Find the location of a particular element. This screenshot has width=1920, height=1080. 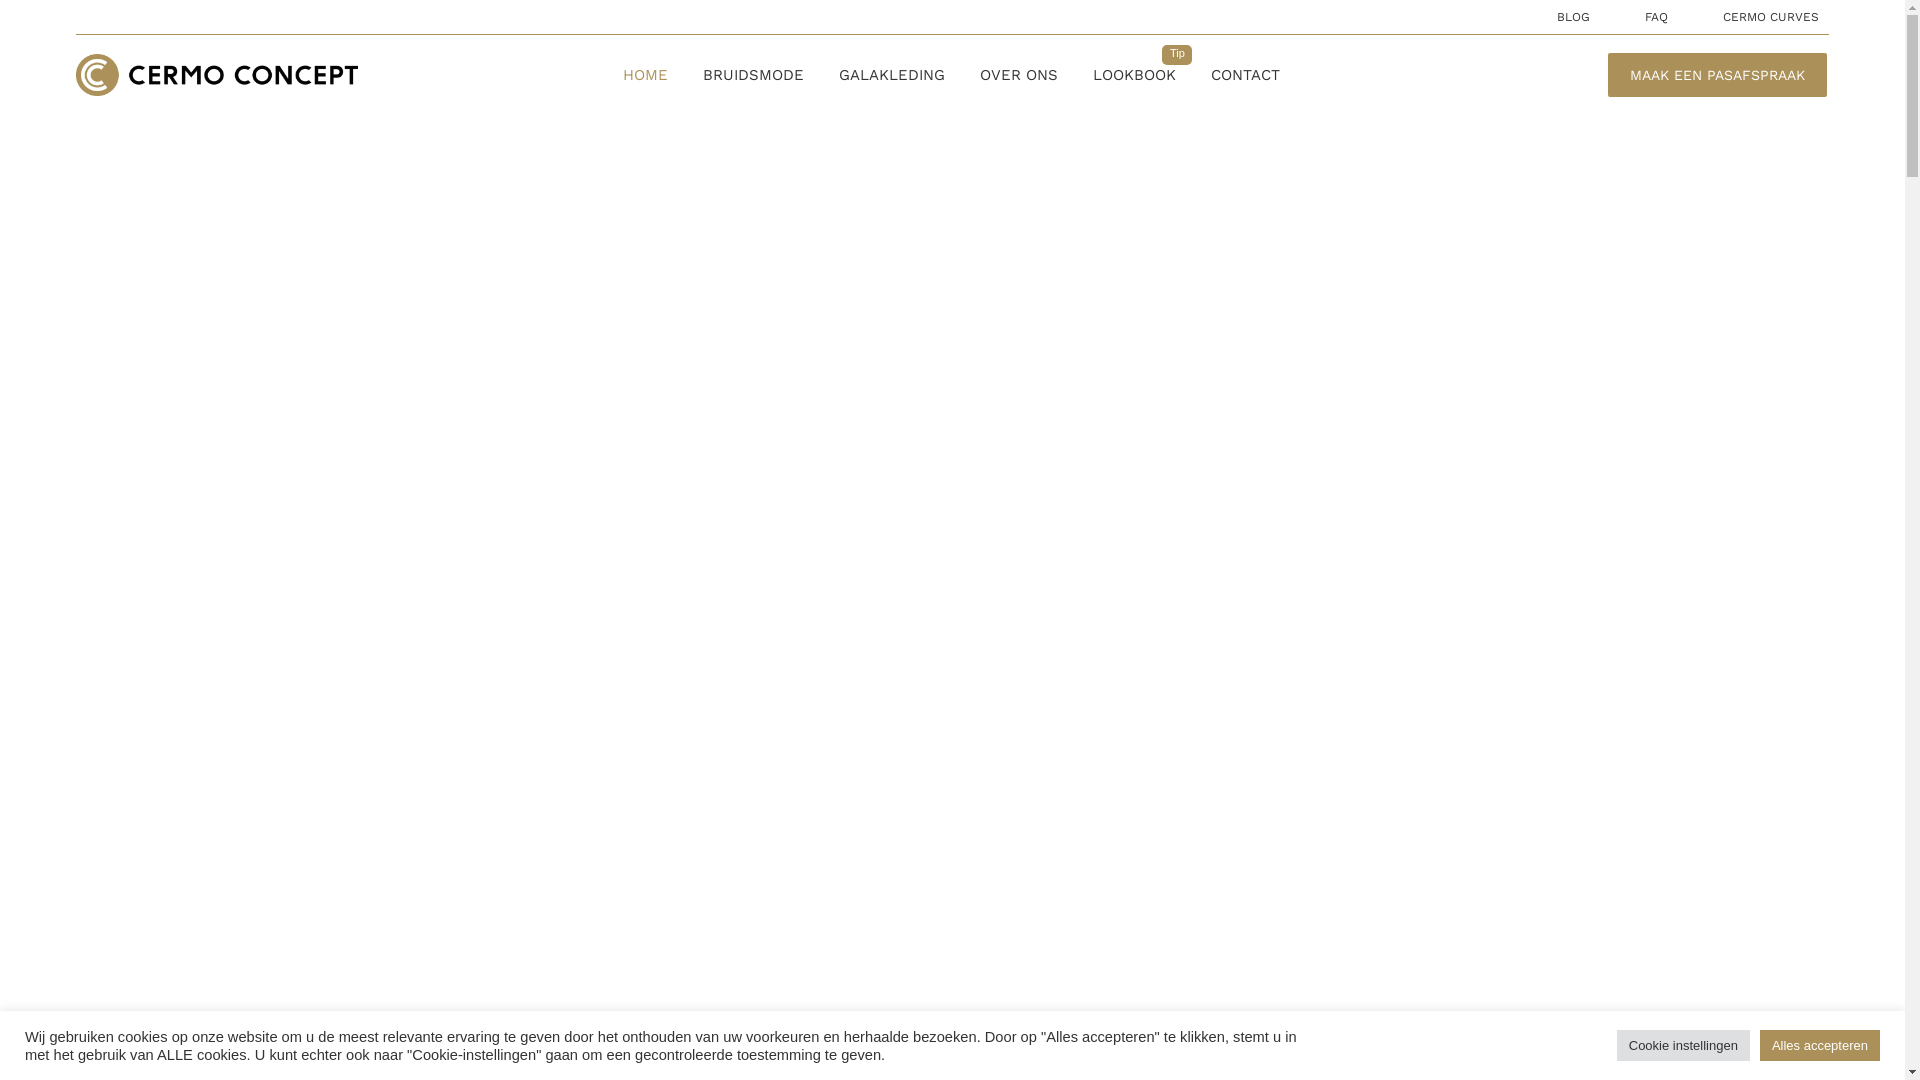

Alles accepteren is located at coordinates (1820, 1046).